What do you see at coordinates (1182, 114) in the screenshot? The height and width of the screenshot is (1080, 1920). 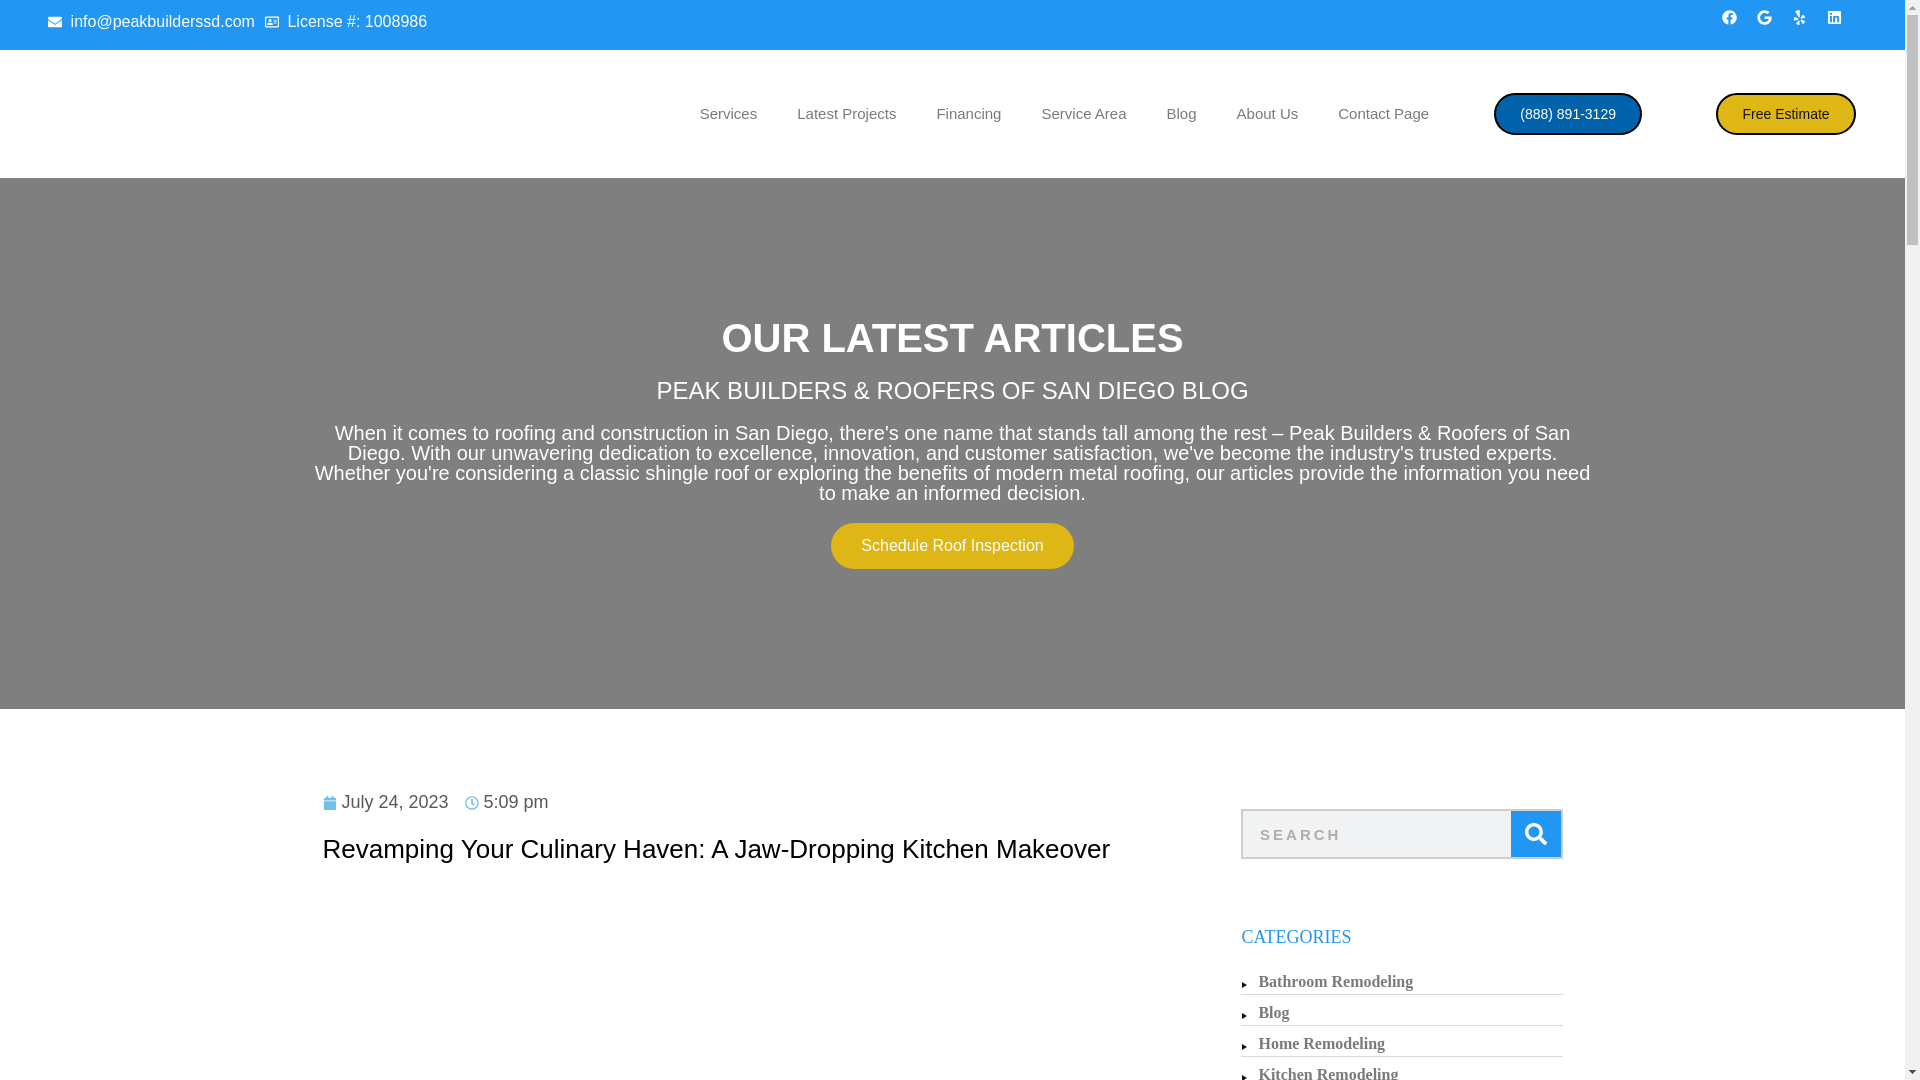 I see `Blog` at bounding box center [1182, 114].